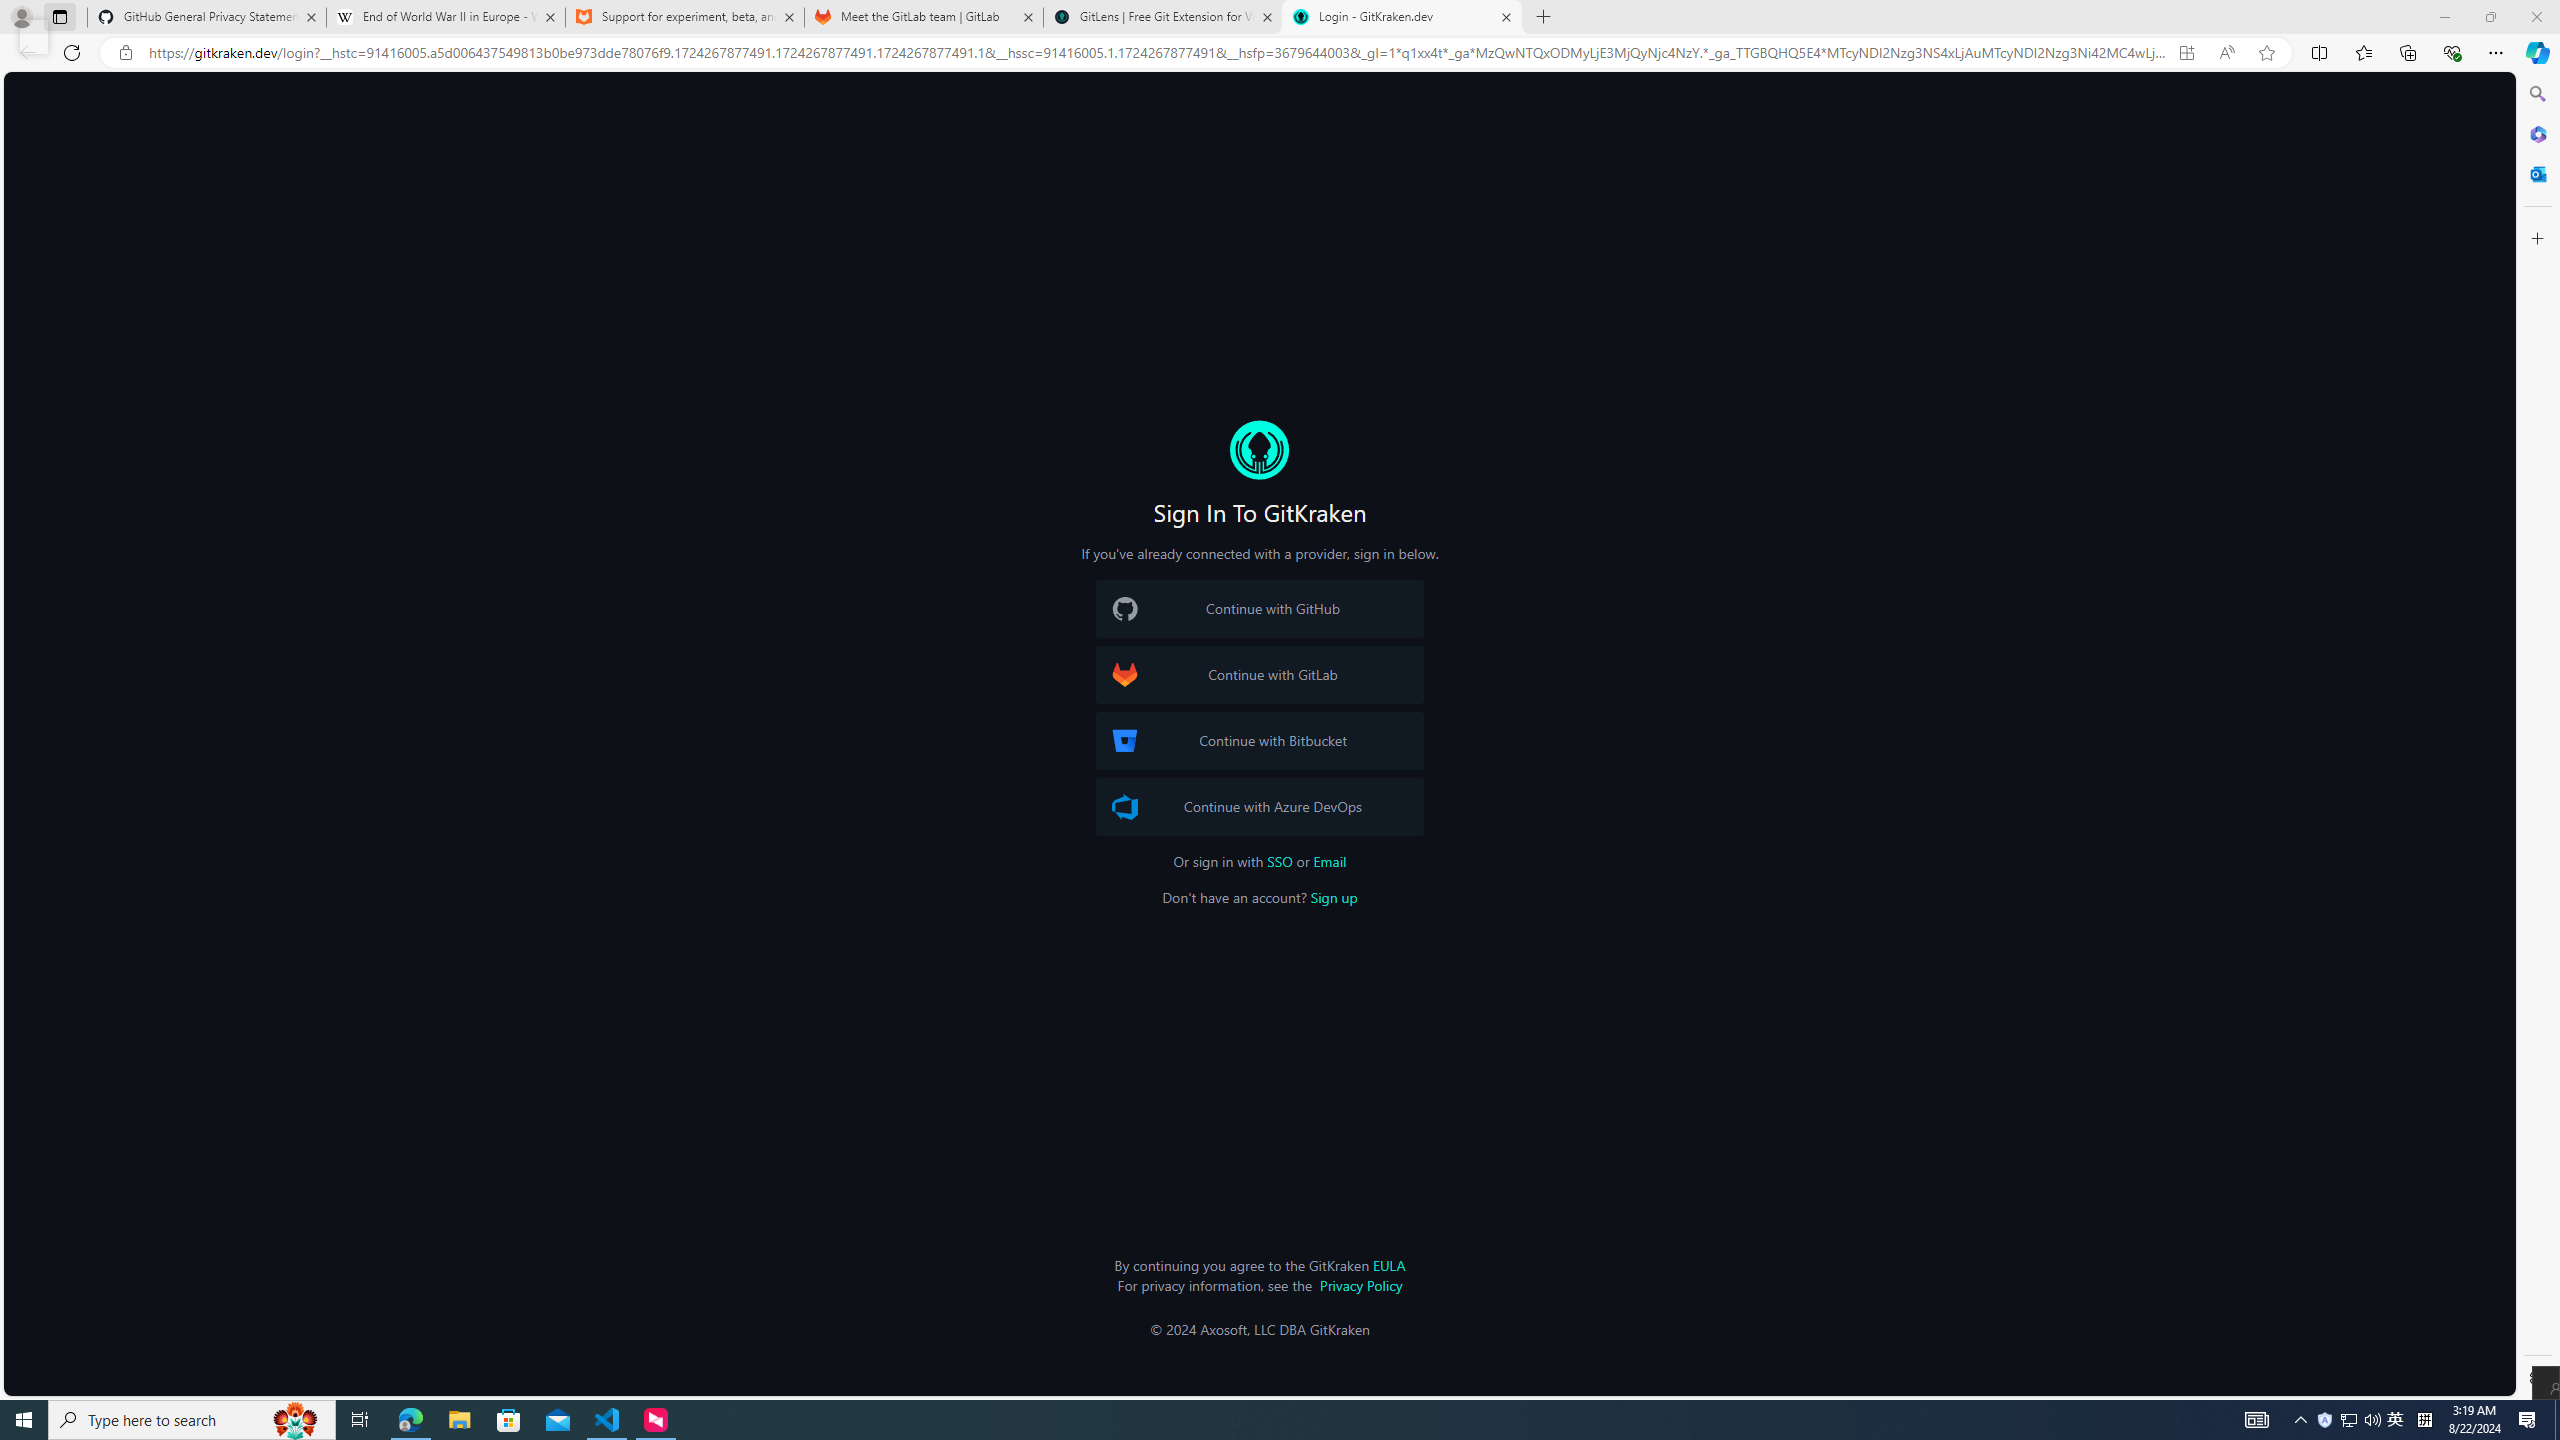  What do you see at coordinates (445, 17) in the screenshot?
I see `End of World War II in Europe - Wikipedia` at bounding box center [445, 17].